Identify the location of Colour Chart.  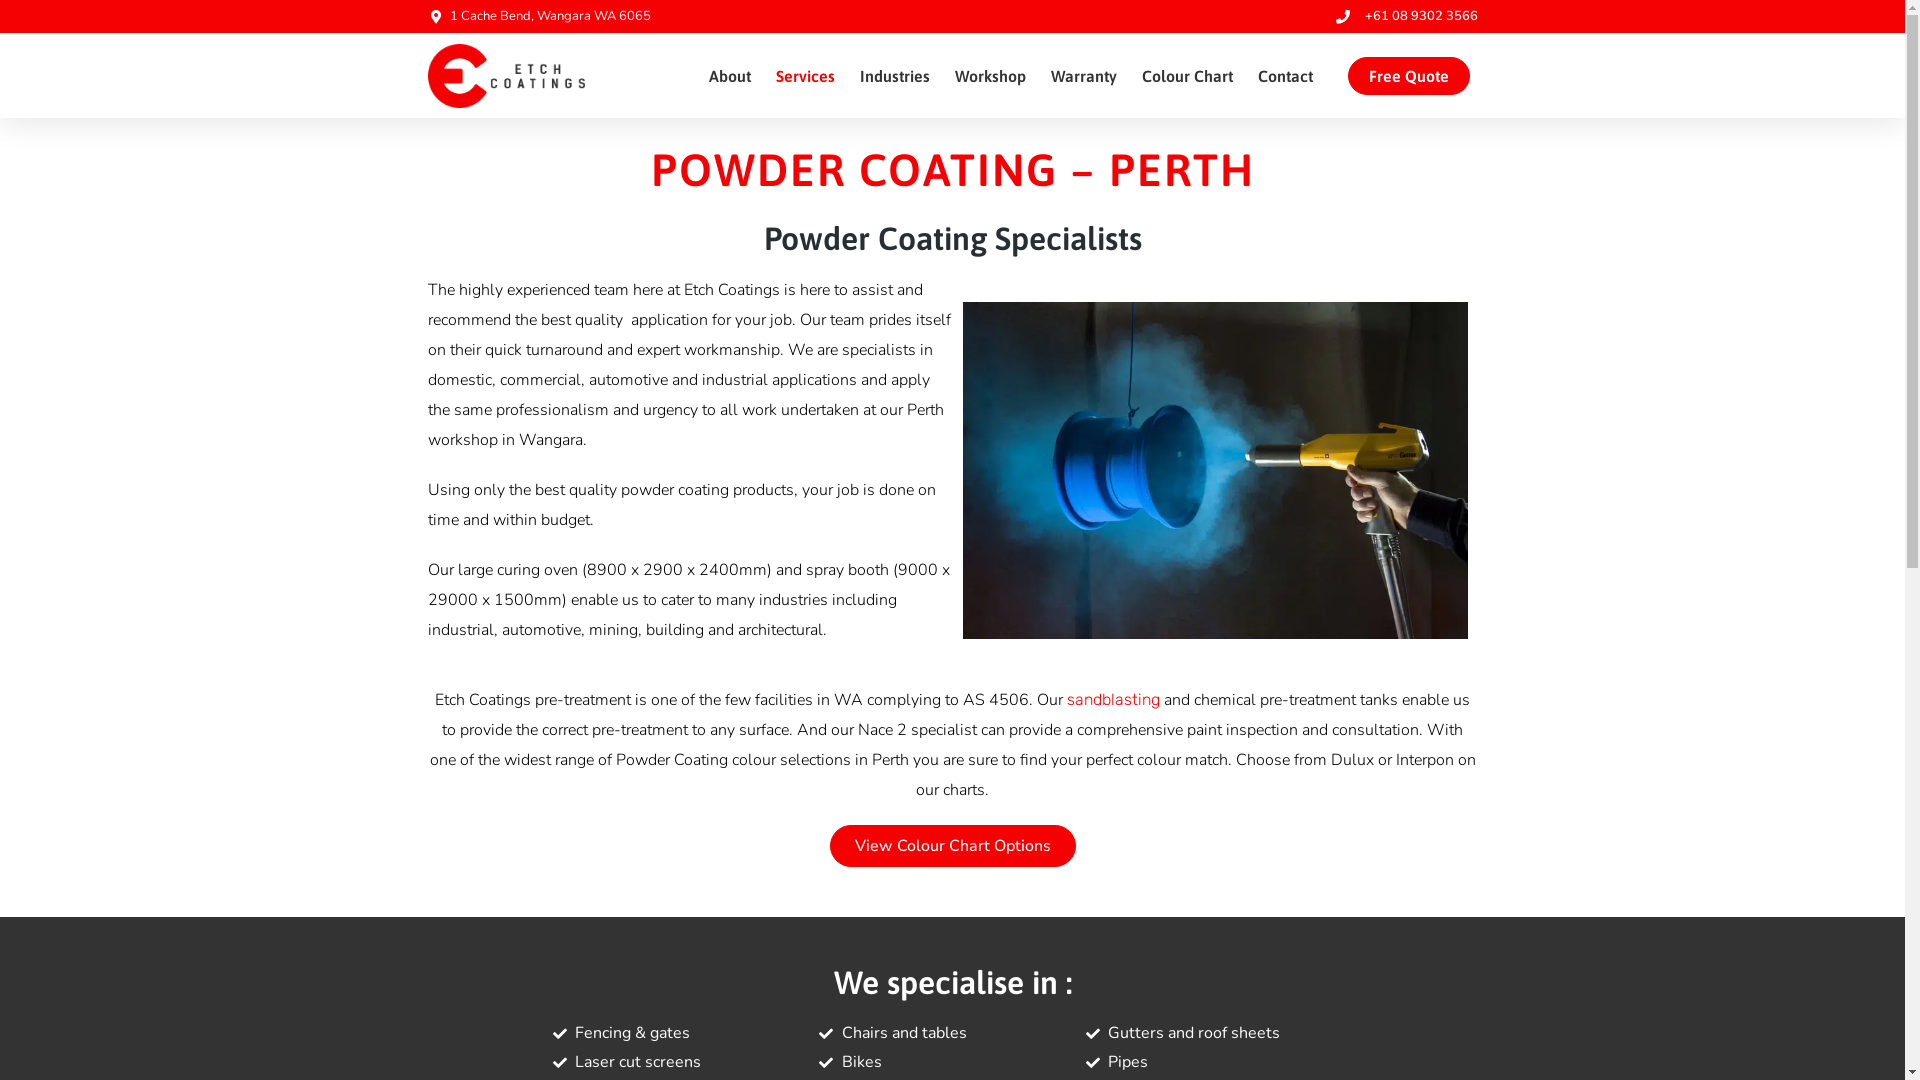
(1188, 76).